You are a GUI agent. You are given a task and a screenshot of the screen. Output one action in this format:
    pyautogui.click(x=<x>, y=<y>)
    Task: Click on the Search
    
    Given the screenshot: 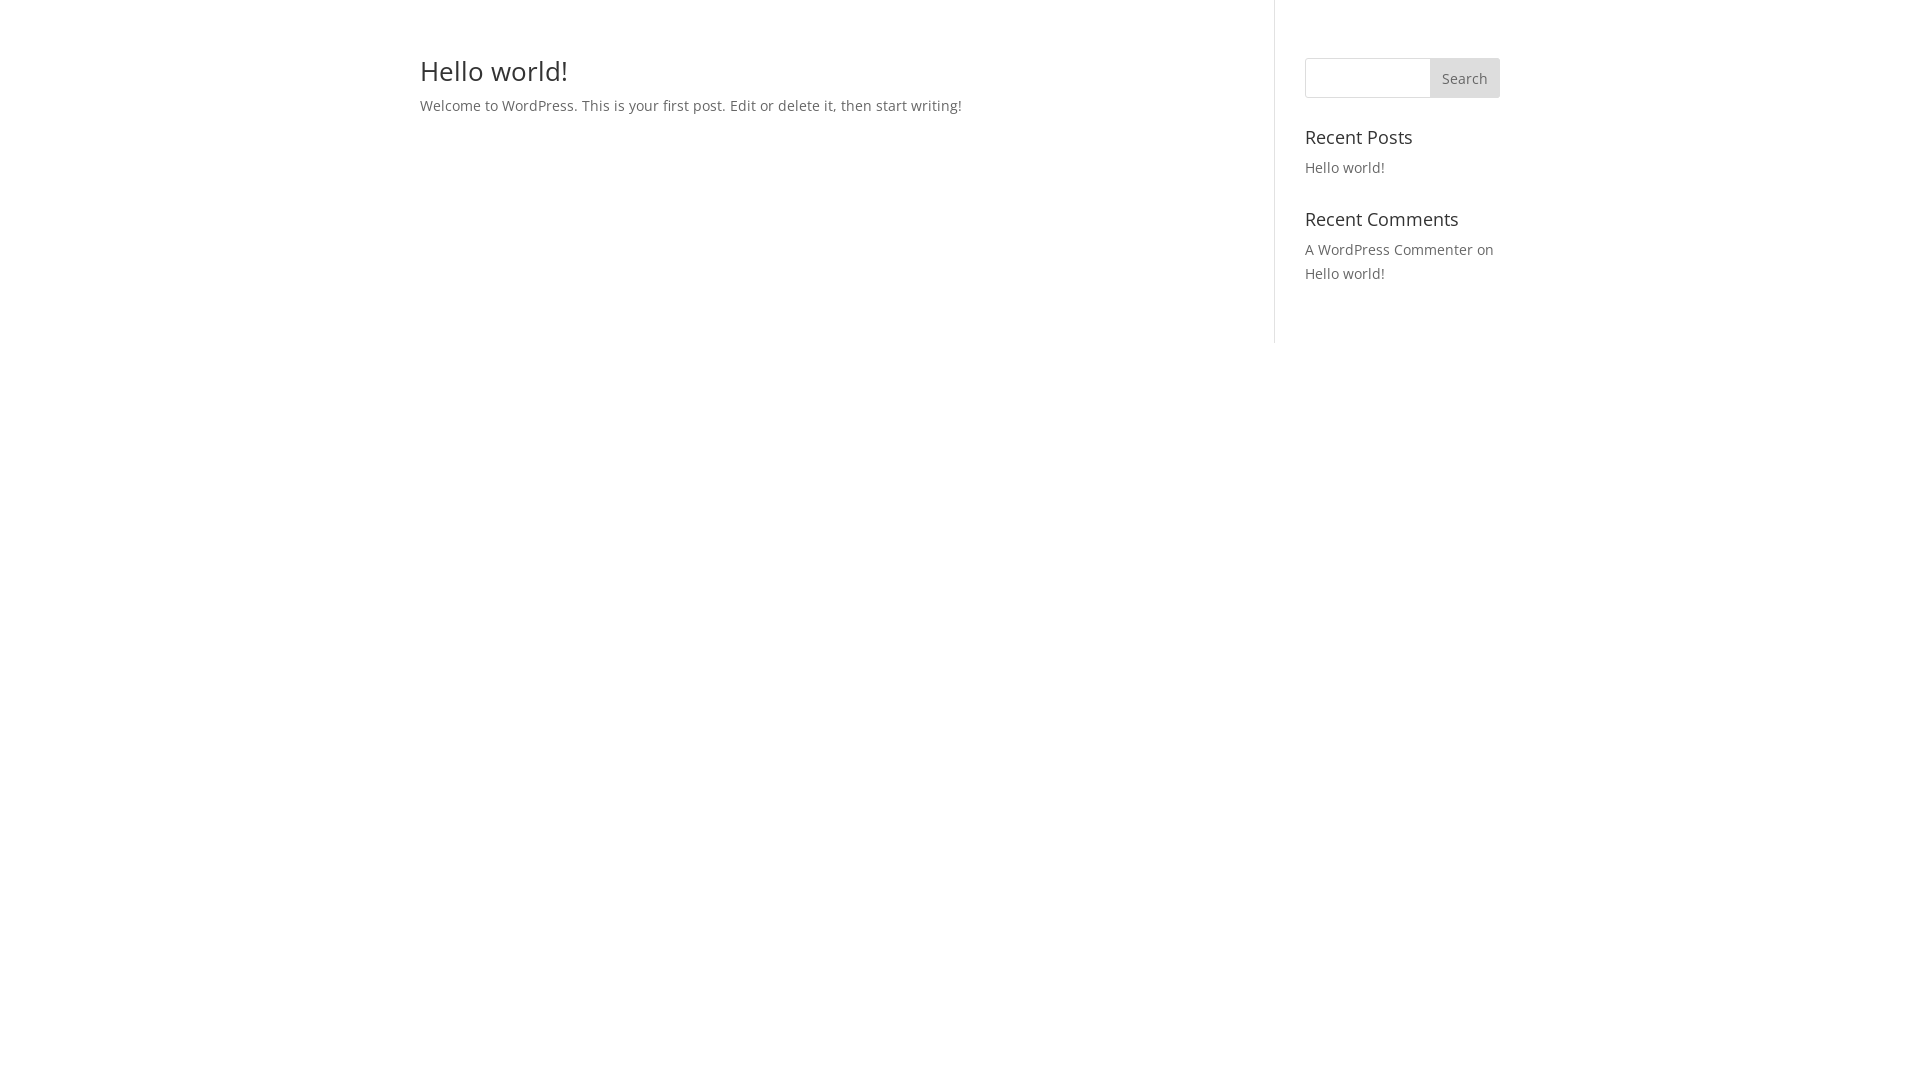 What is the action you would take?
    pyautogui.click(x=1465, y=78)
    